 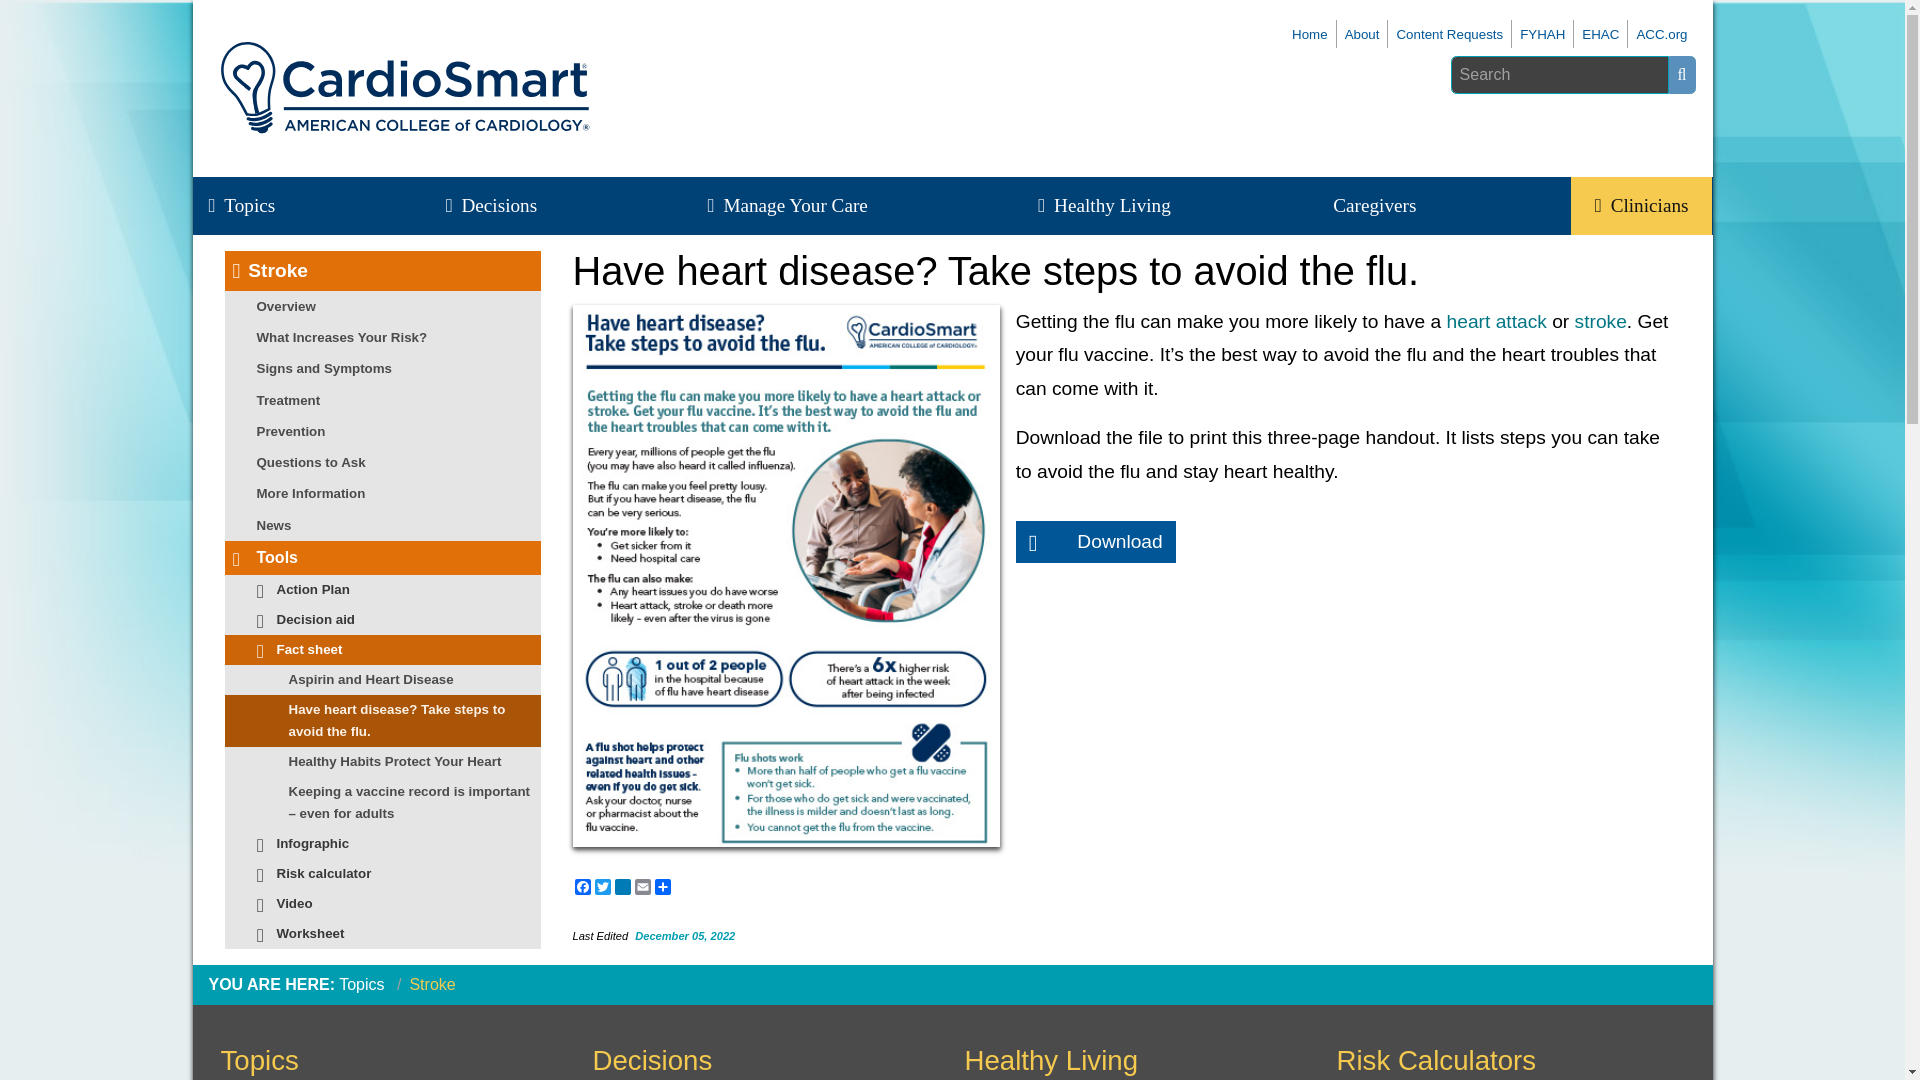 What do you see at coordinates (1661, 34) in the screenshot?
I see `ACC.org` at bounding box center [1661, 34].